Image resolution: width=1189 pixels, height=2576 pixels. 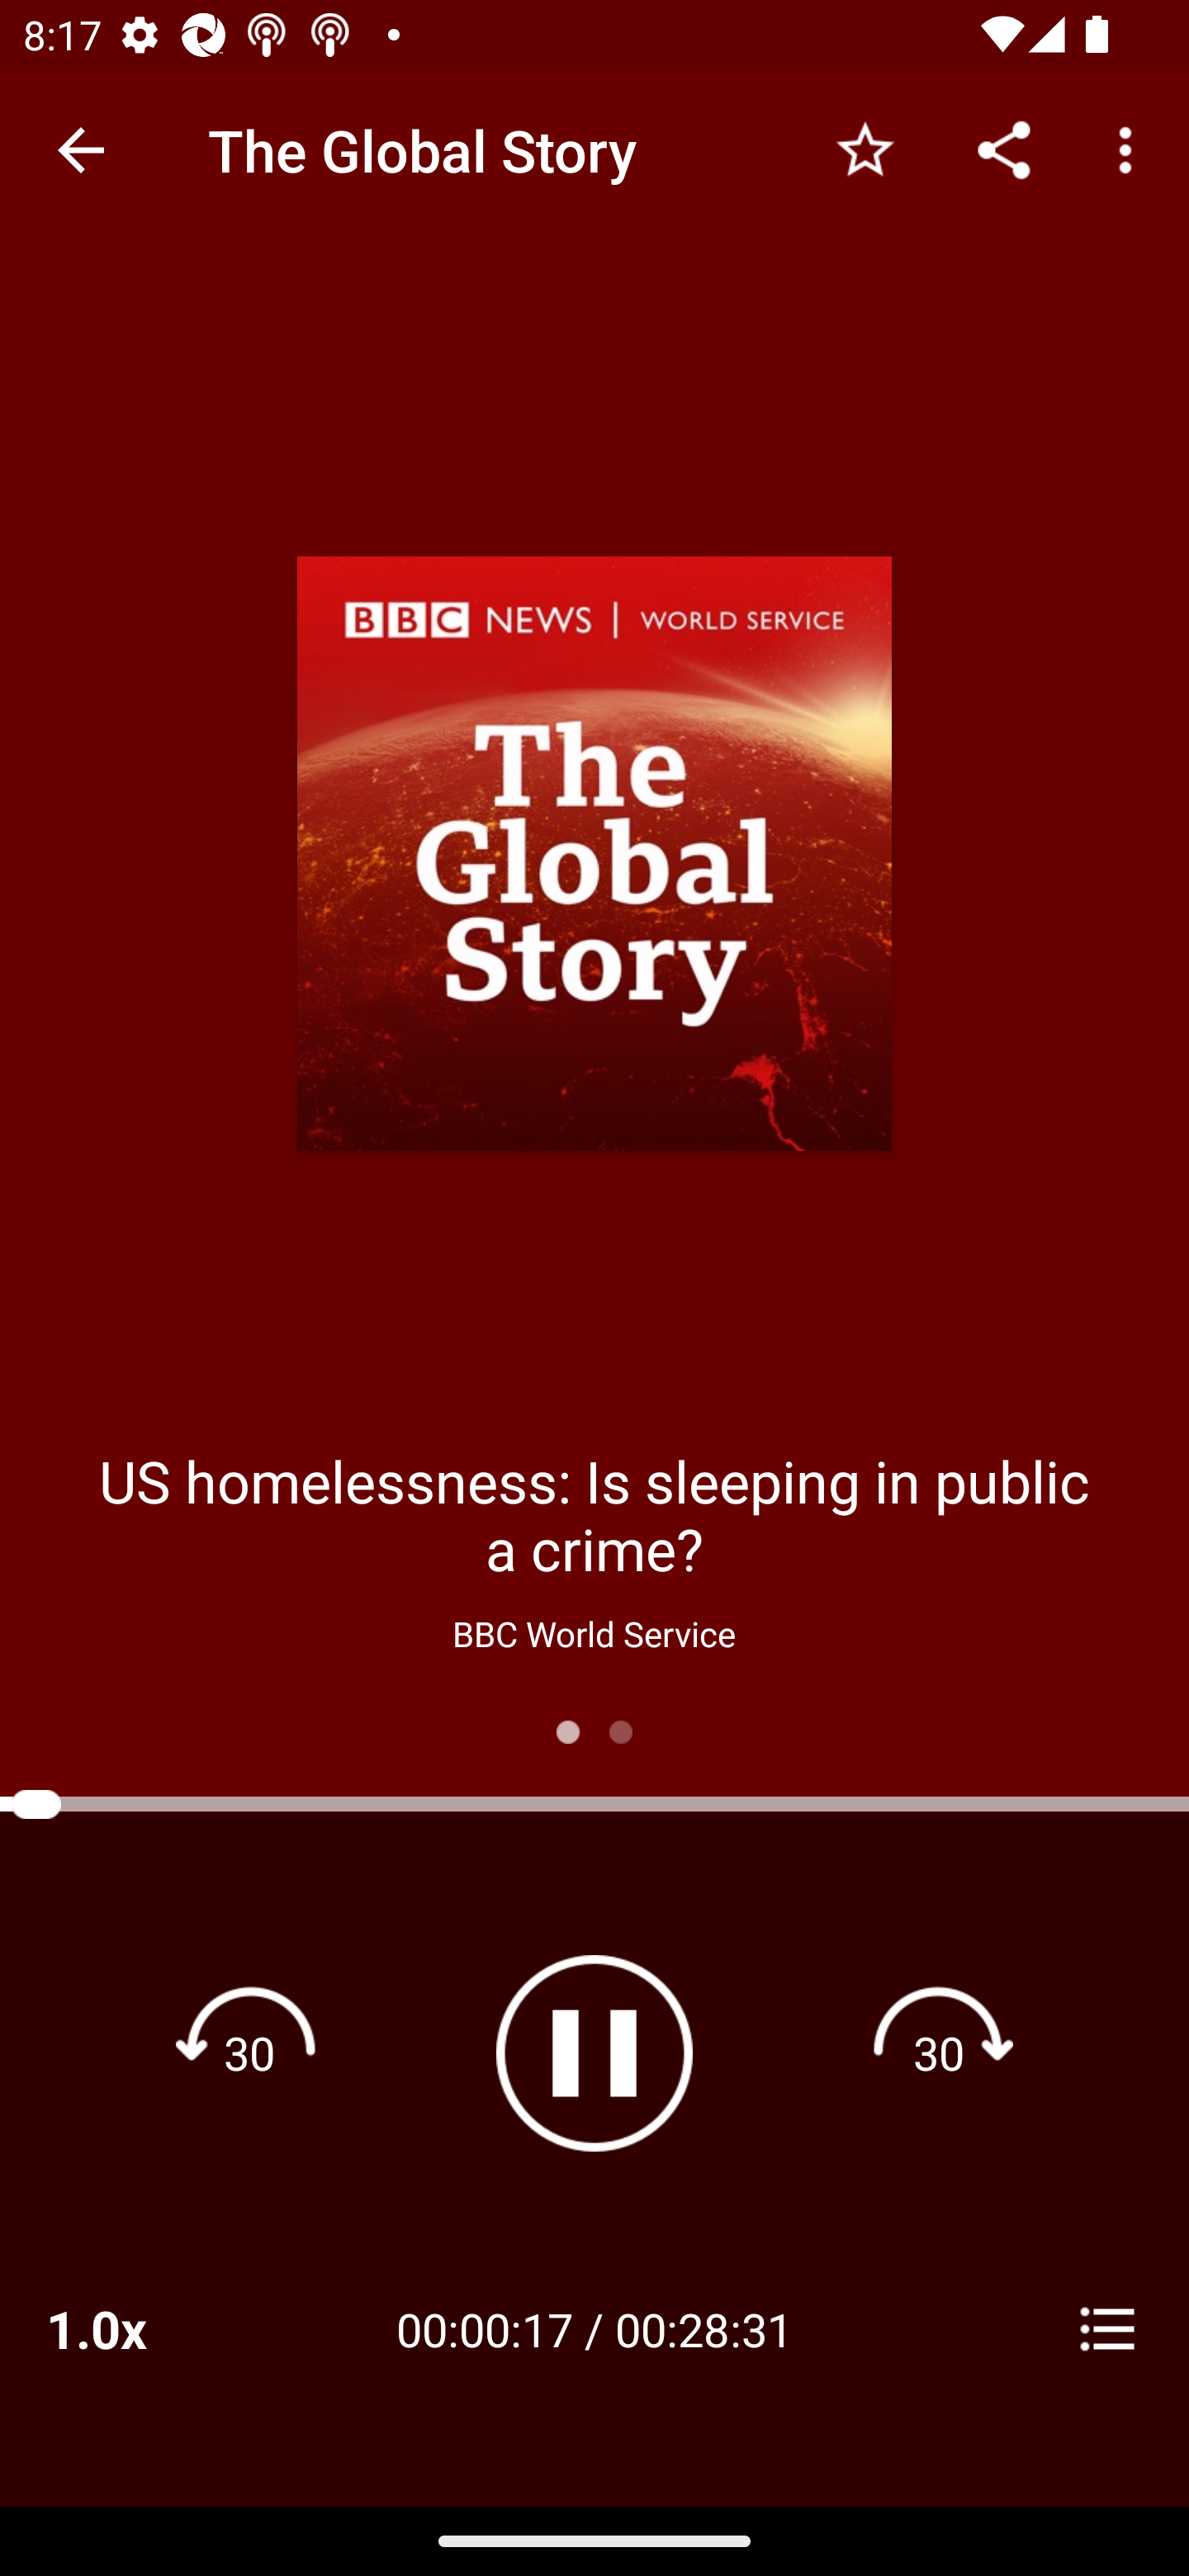 What do you see at coordinates (594, 2053) in the screenshot?
I see `Pause` at bounding box center [594, 2053].